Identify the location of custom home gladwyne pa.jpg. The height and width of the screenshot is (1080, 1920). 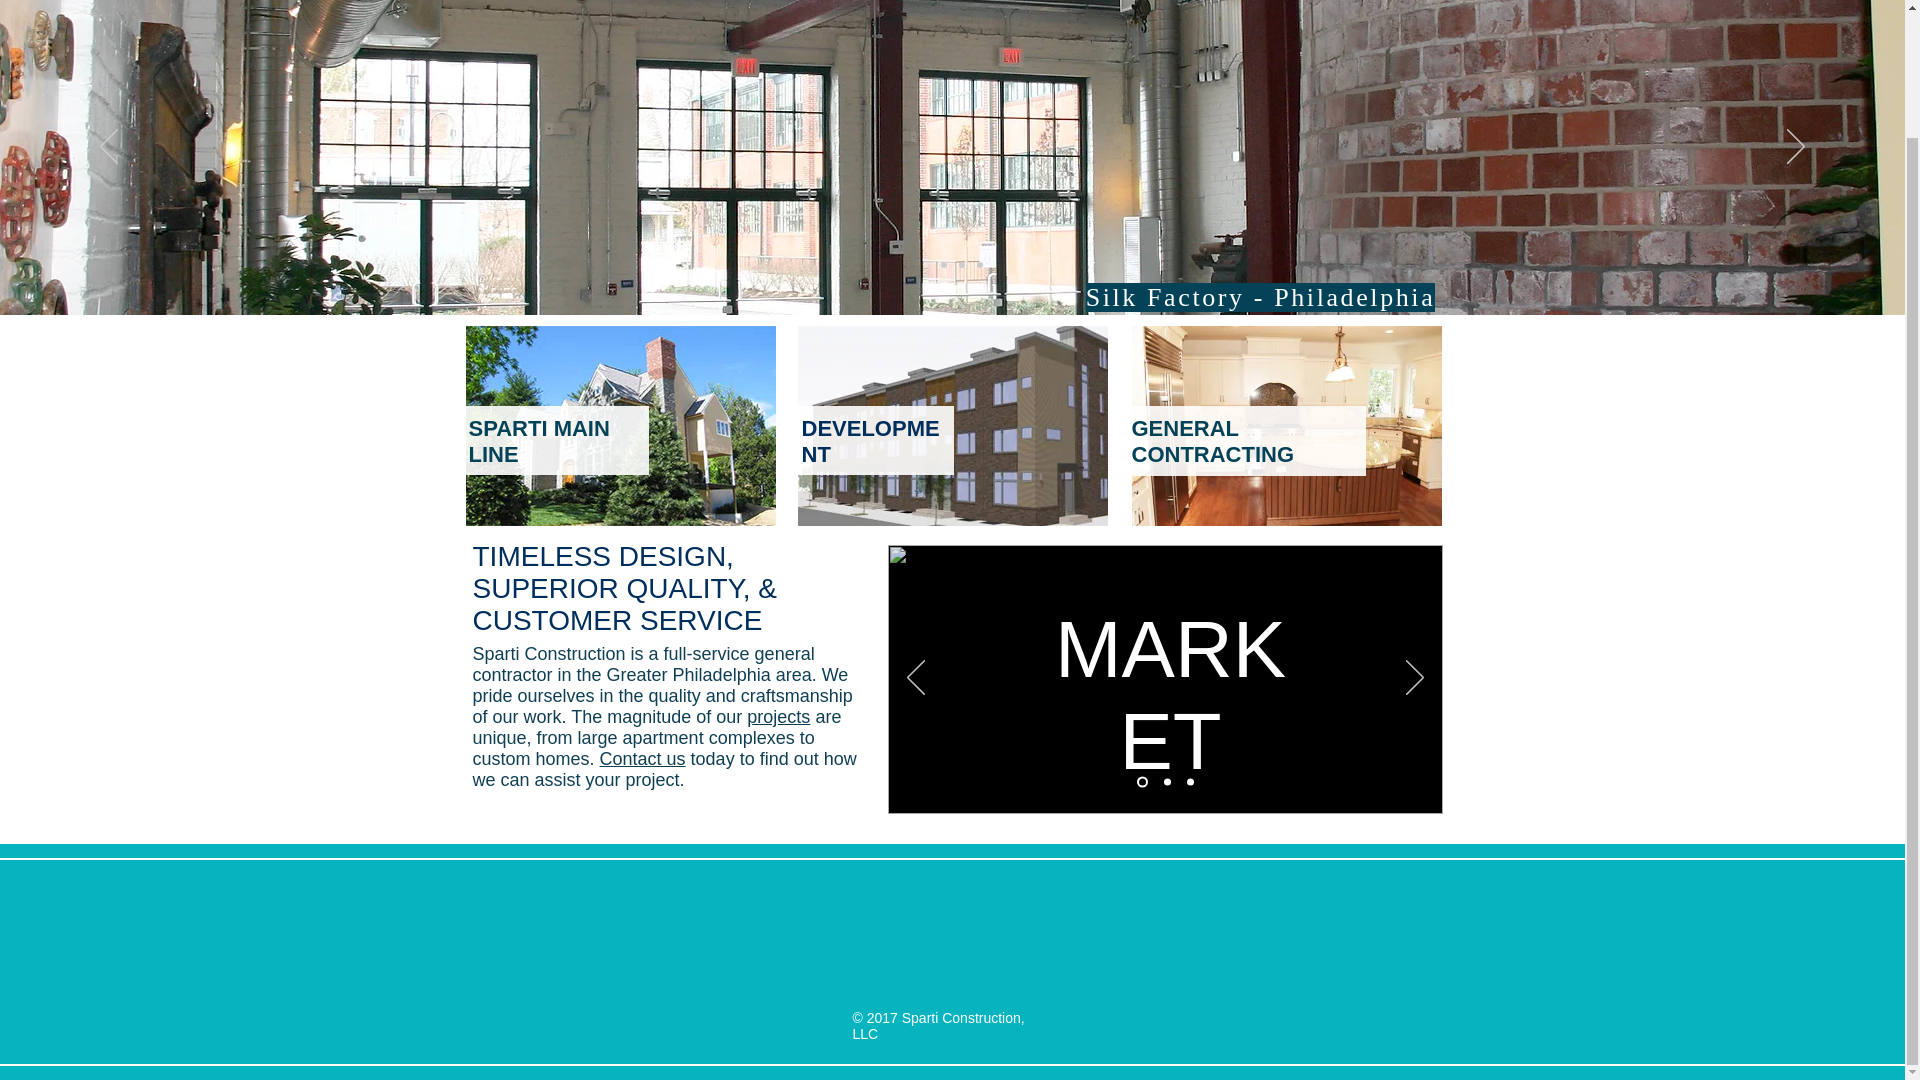
(620, 426).